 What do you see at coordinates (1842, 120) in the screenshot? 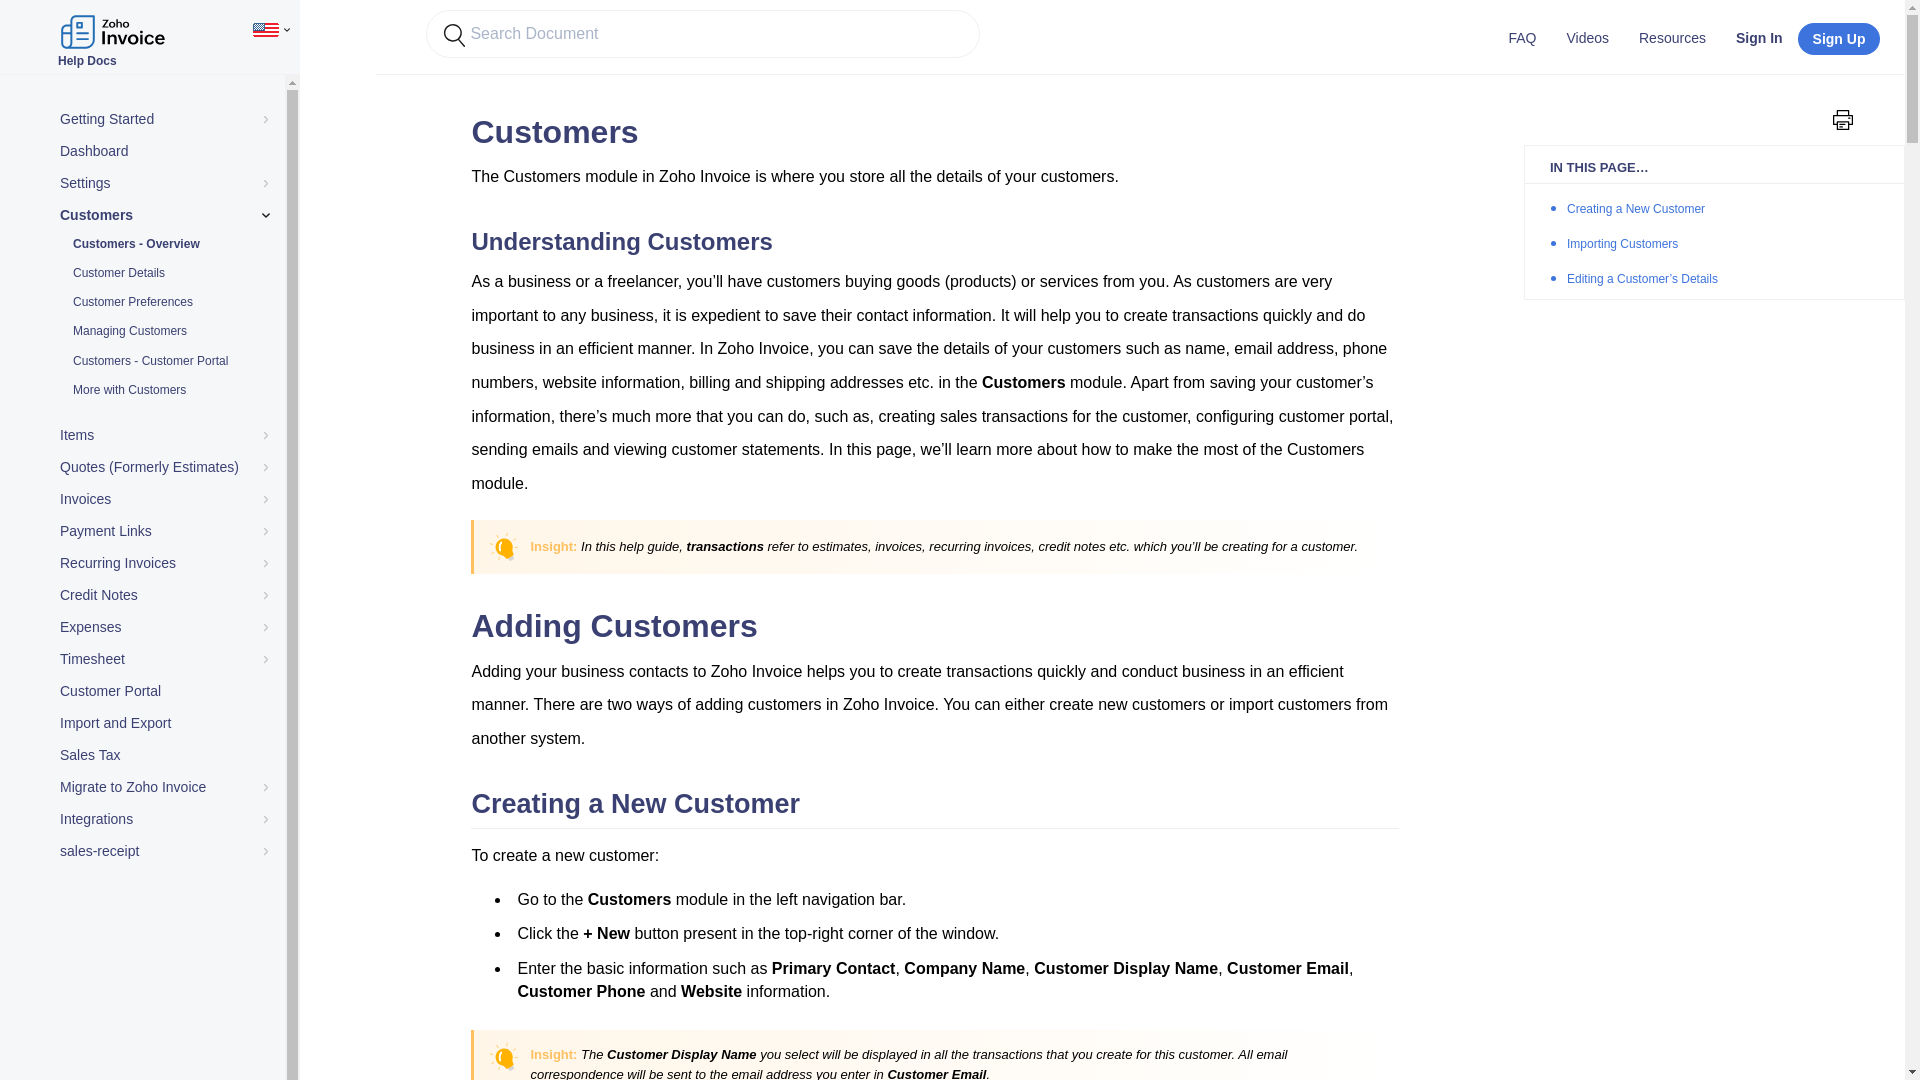
I see `Print this page` at bounding box center [1842, 120].